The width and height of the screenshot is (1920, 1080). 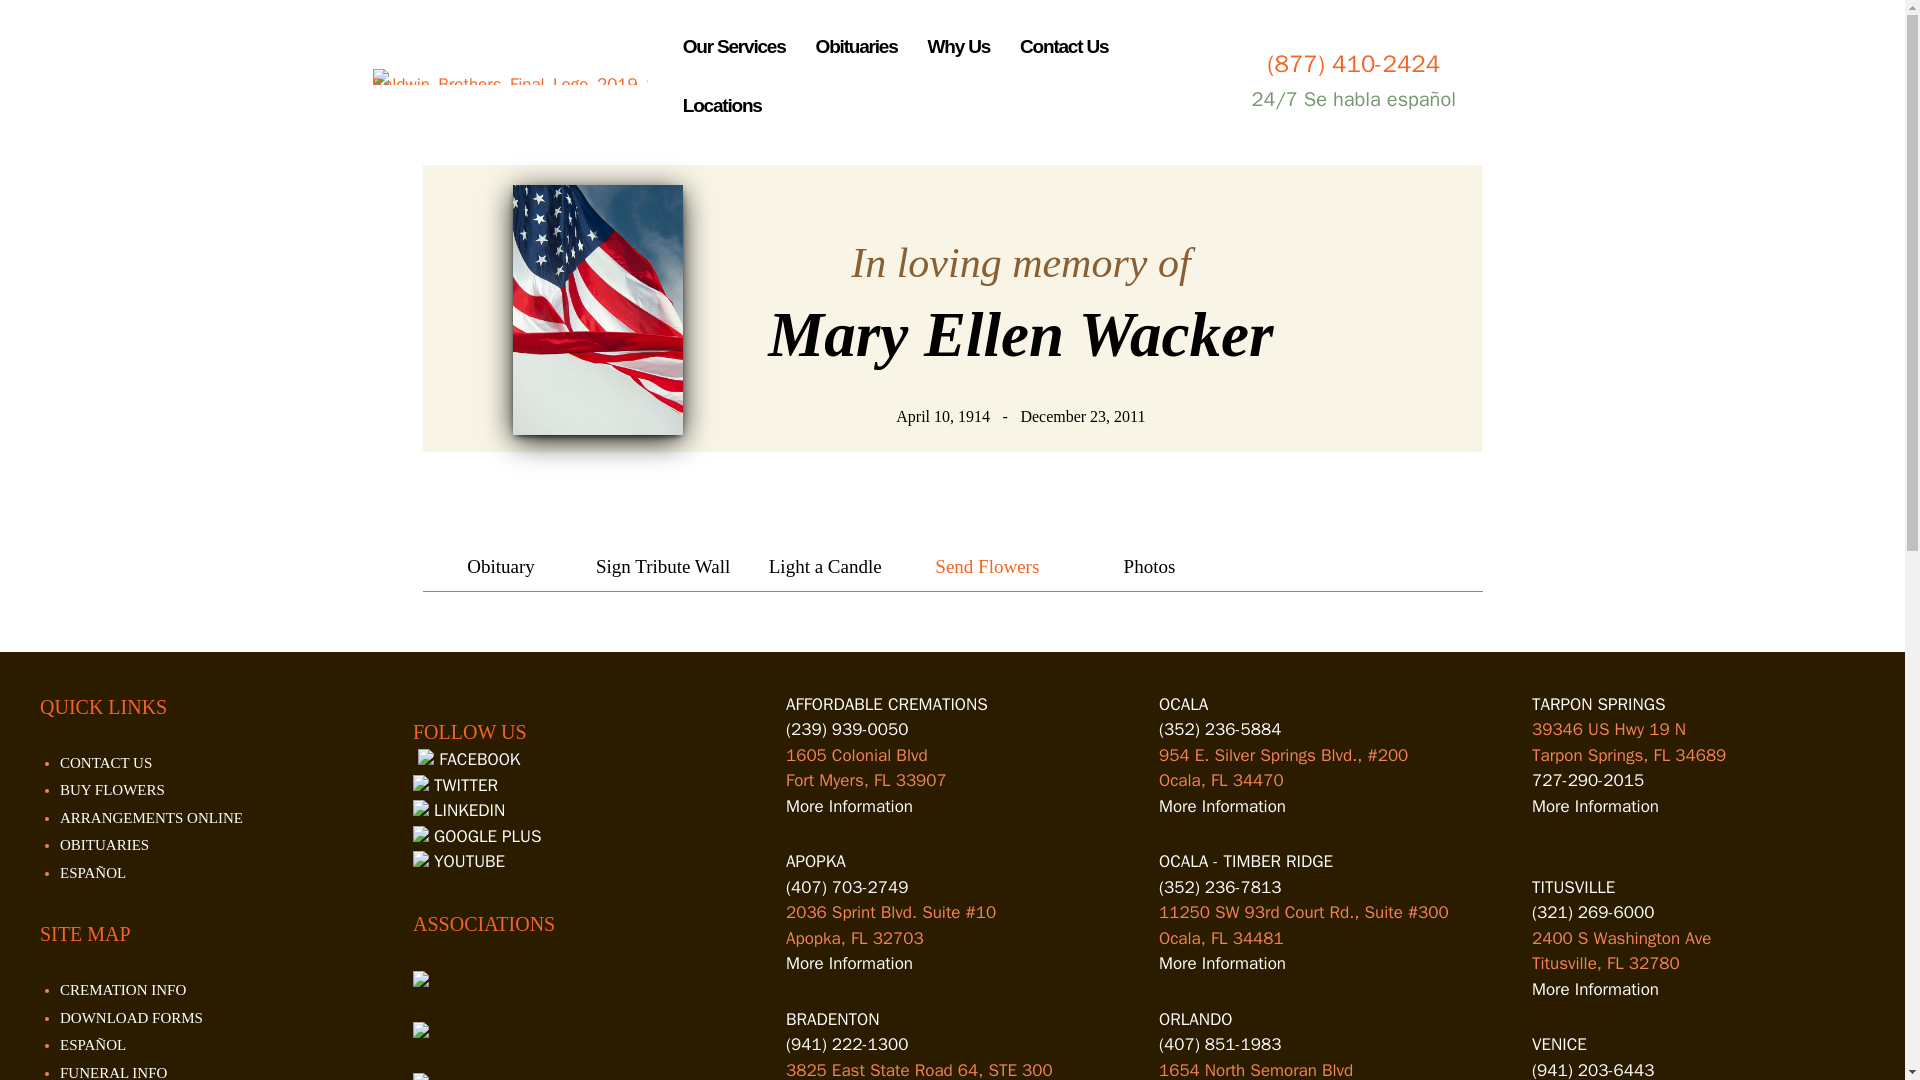 I want to click on Why Us, so click(x=958, y=47).